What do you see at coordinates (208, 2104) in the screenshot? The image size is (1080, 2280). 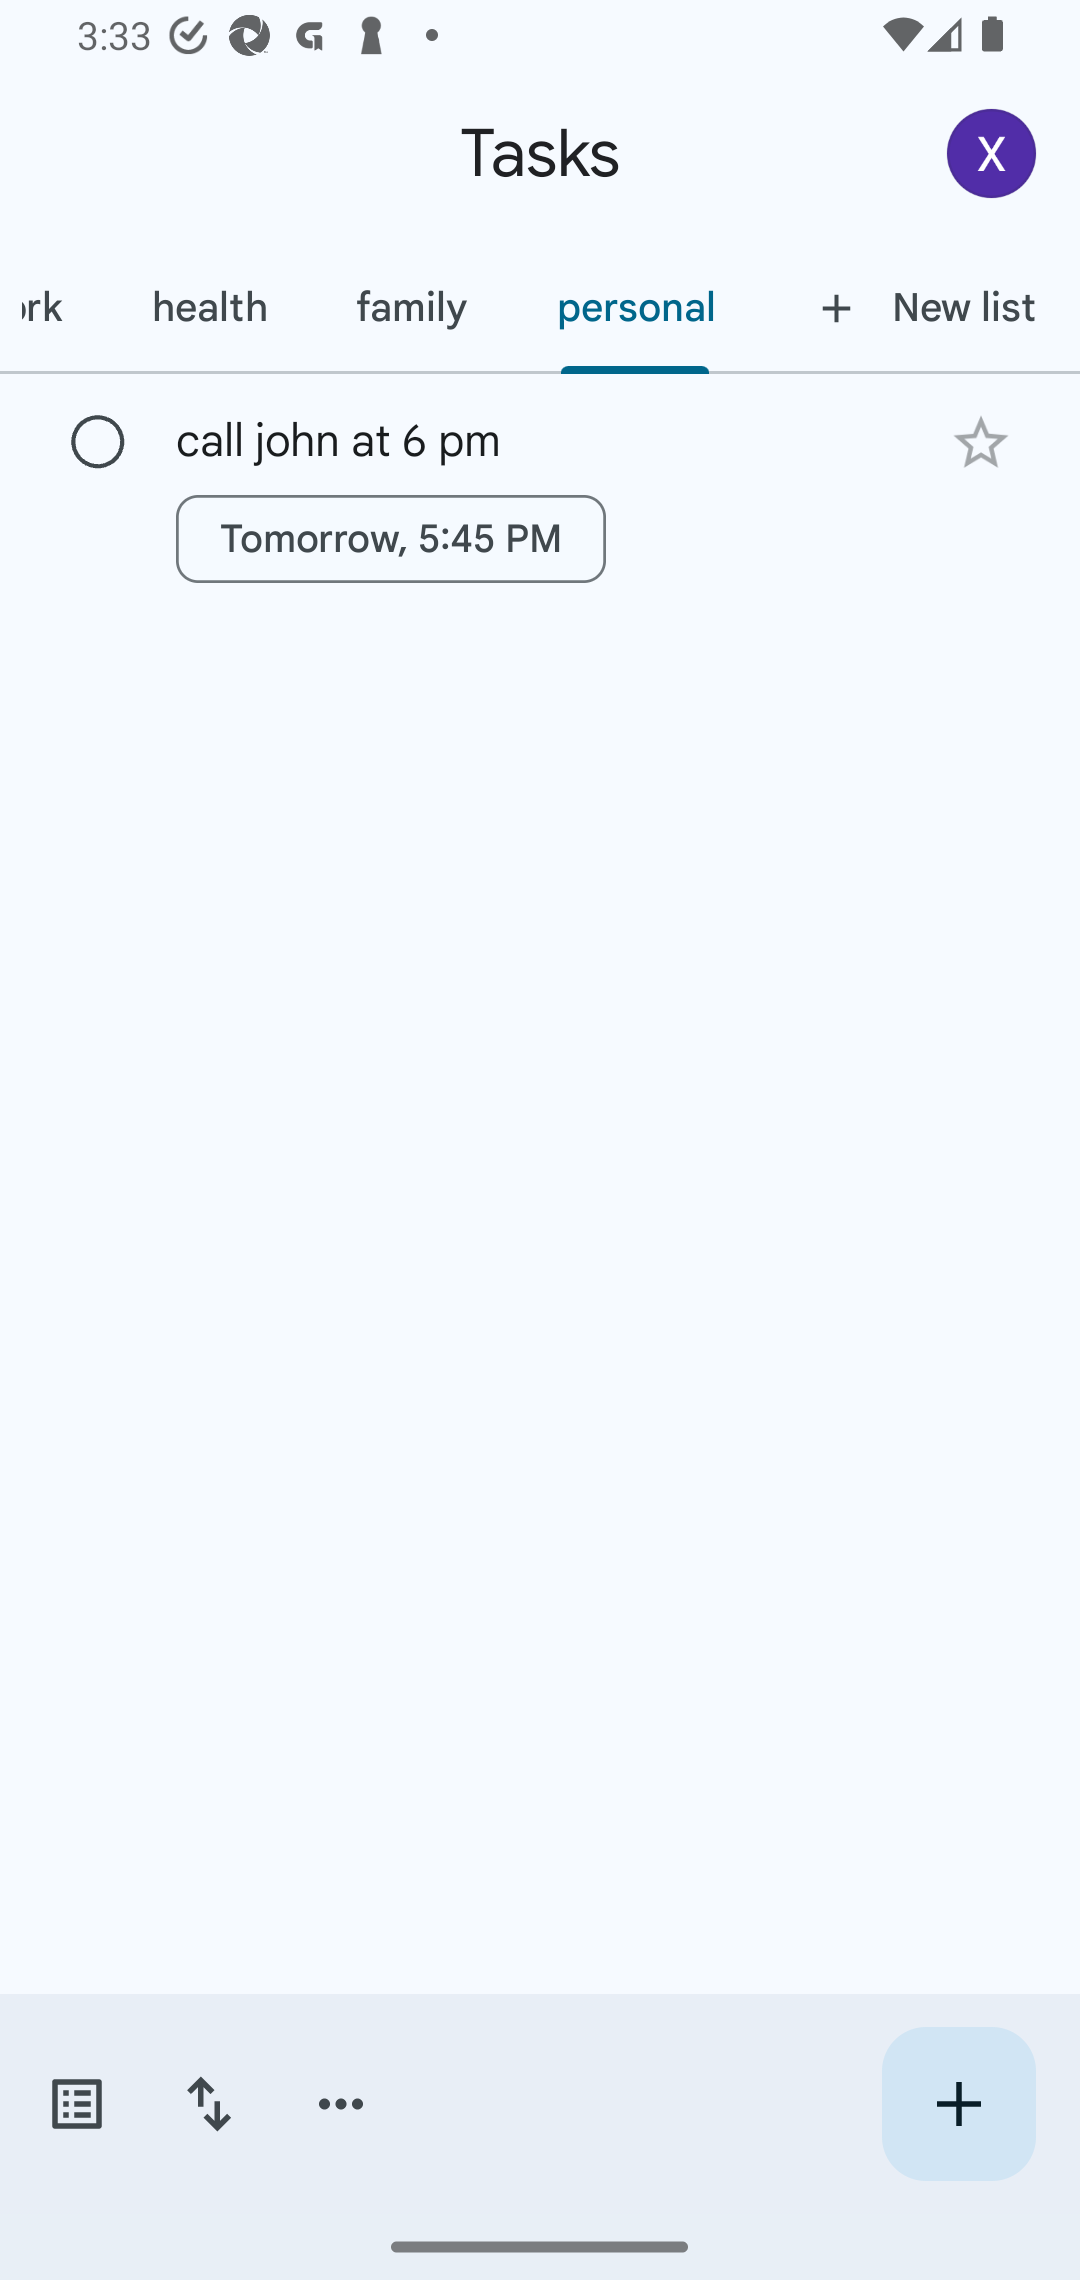 I see `Change sort order` at bounding box center [208, 2104].